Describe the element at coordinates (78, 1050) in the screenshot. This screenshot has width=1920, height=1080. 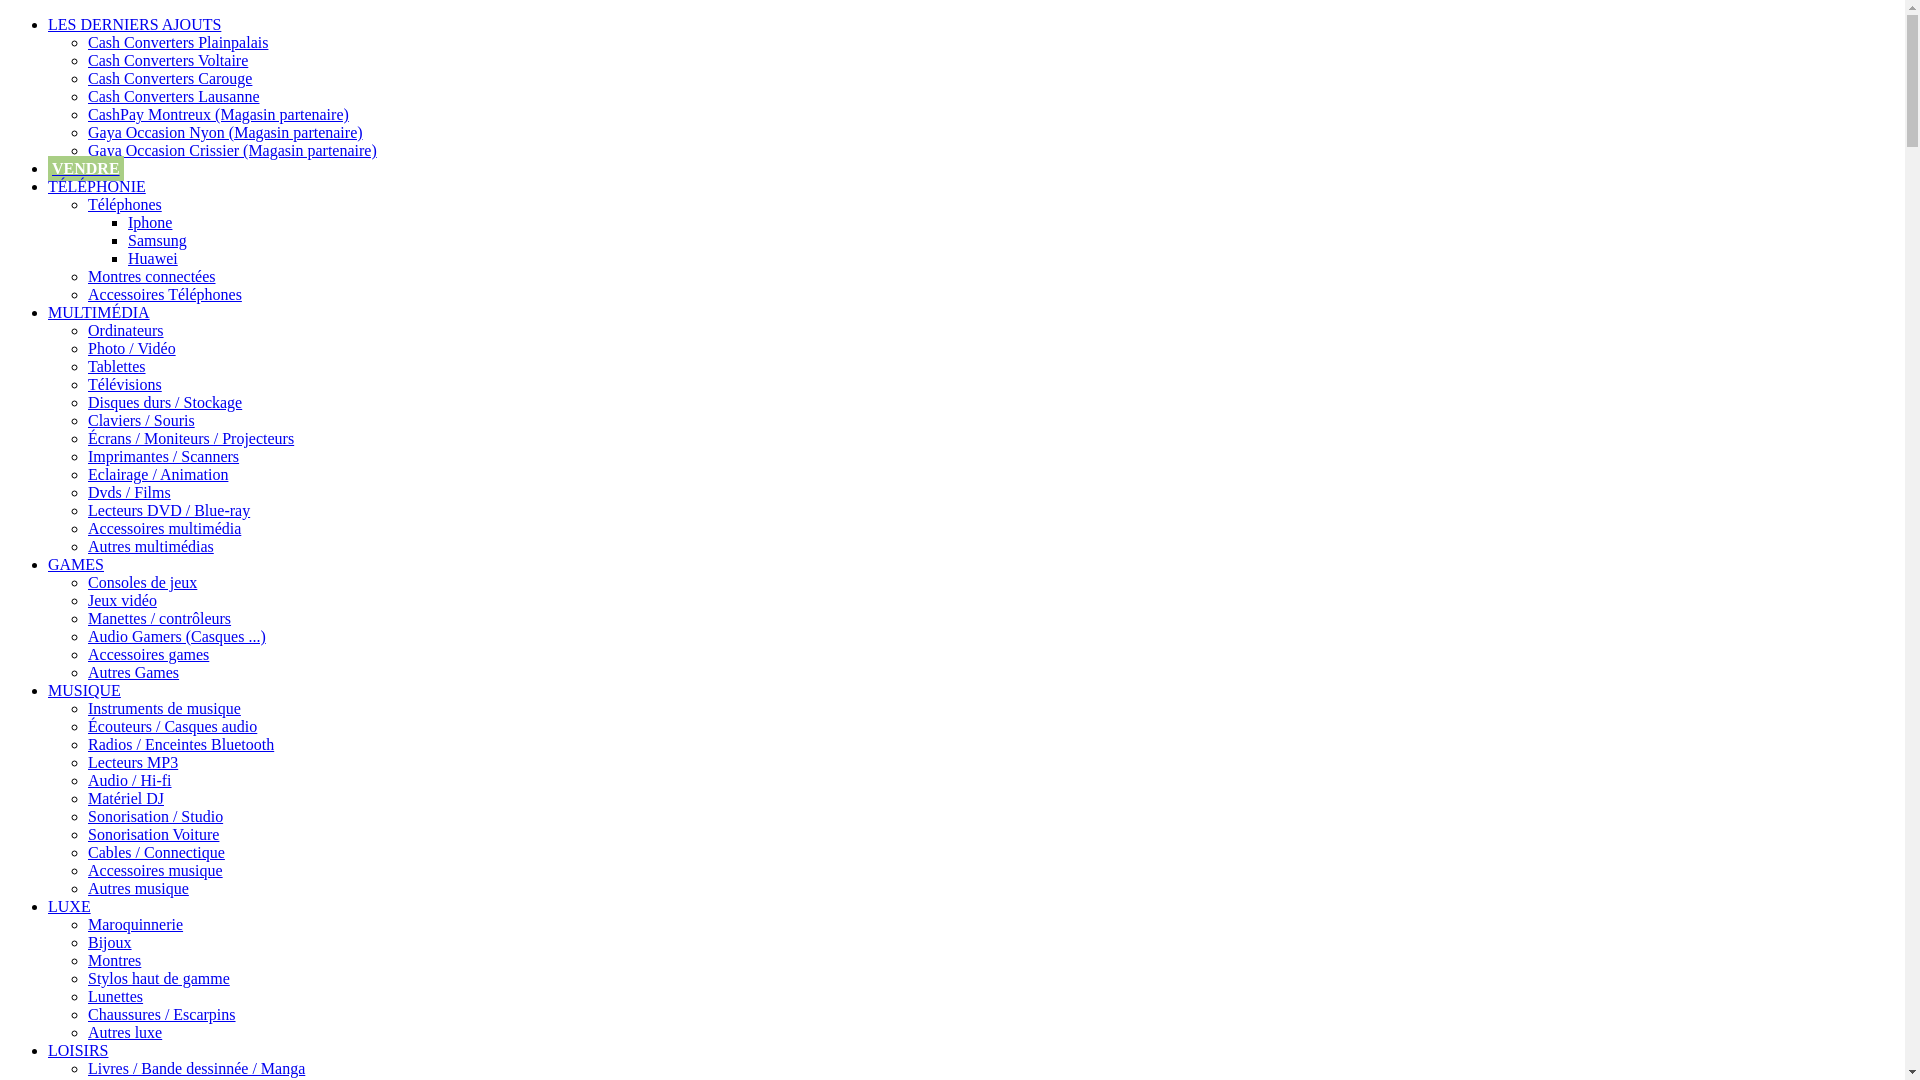
I see `LOISIRS` at that location.